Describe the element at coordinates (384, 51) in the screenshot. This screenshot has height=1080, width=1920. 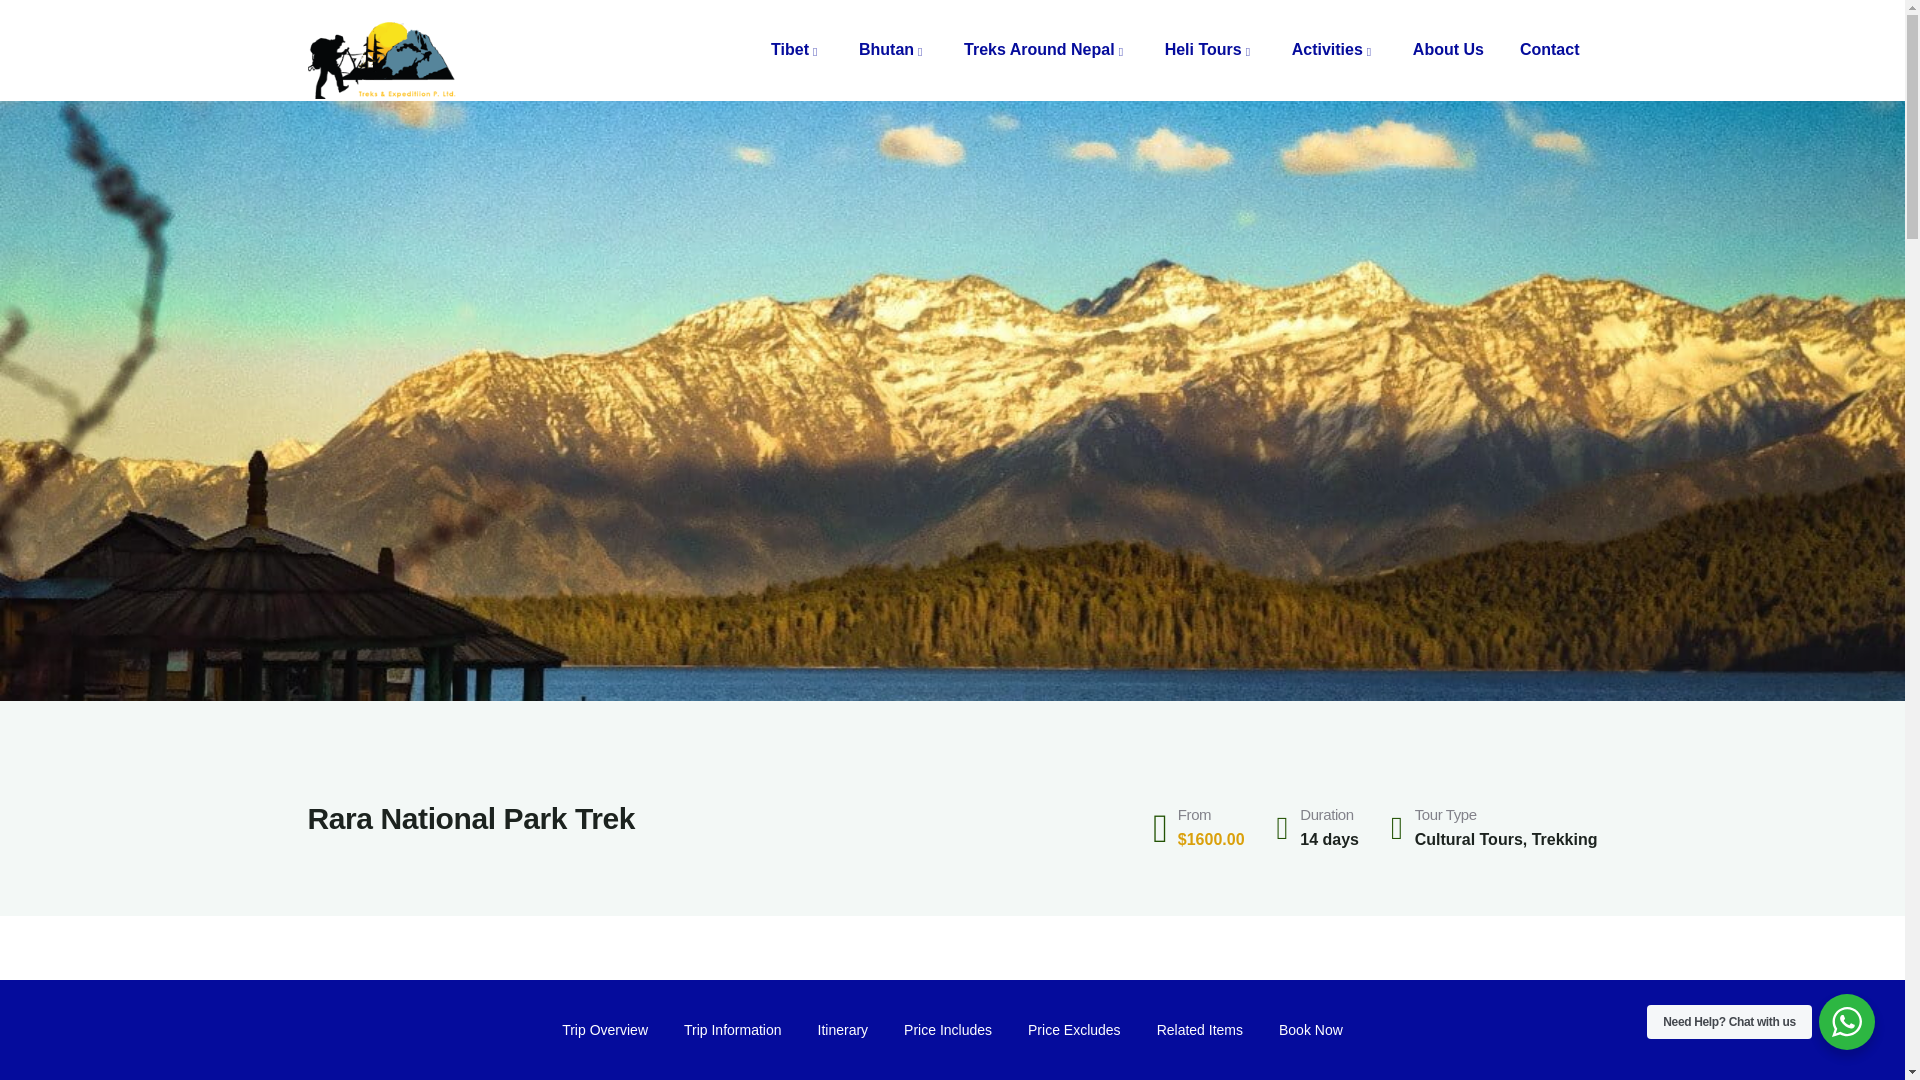
I see `Home` at that location.